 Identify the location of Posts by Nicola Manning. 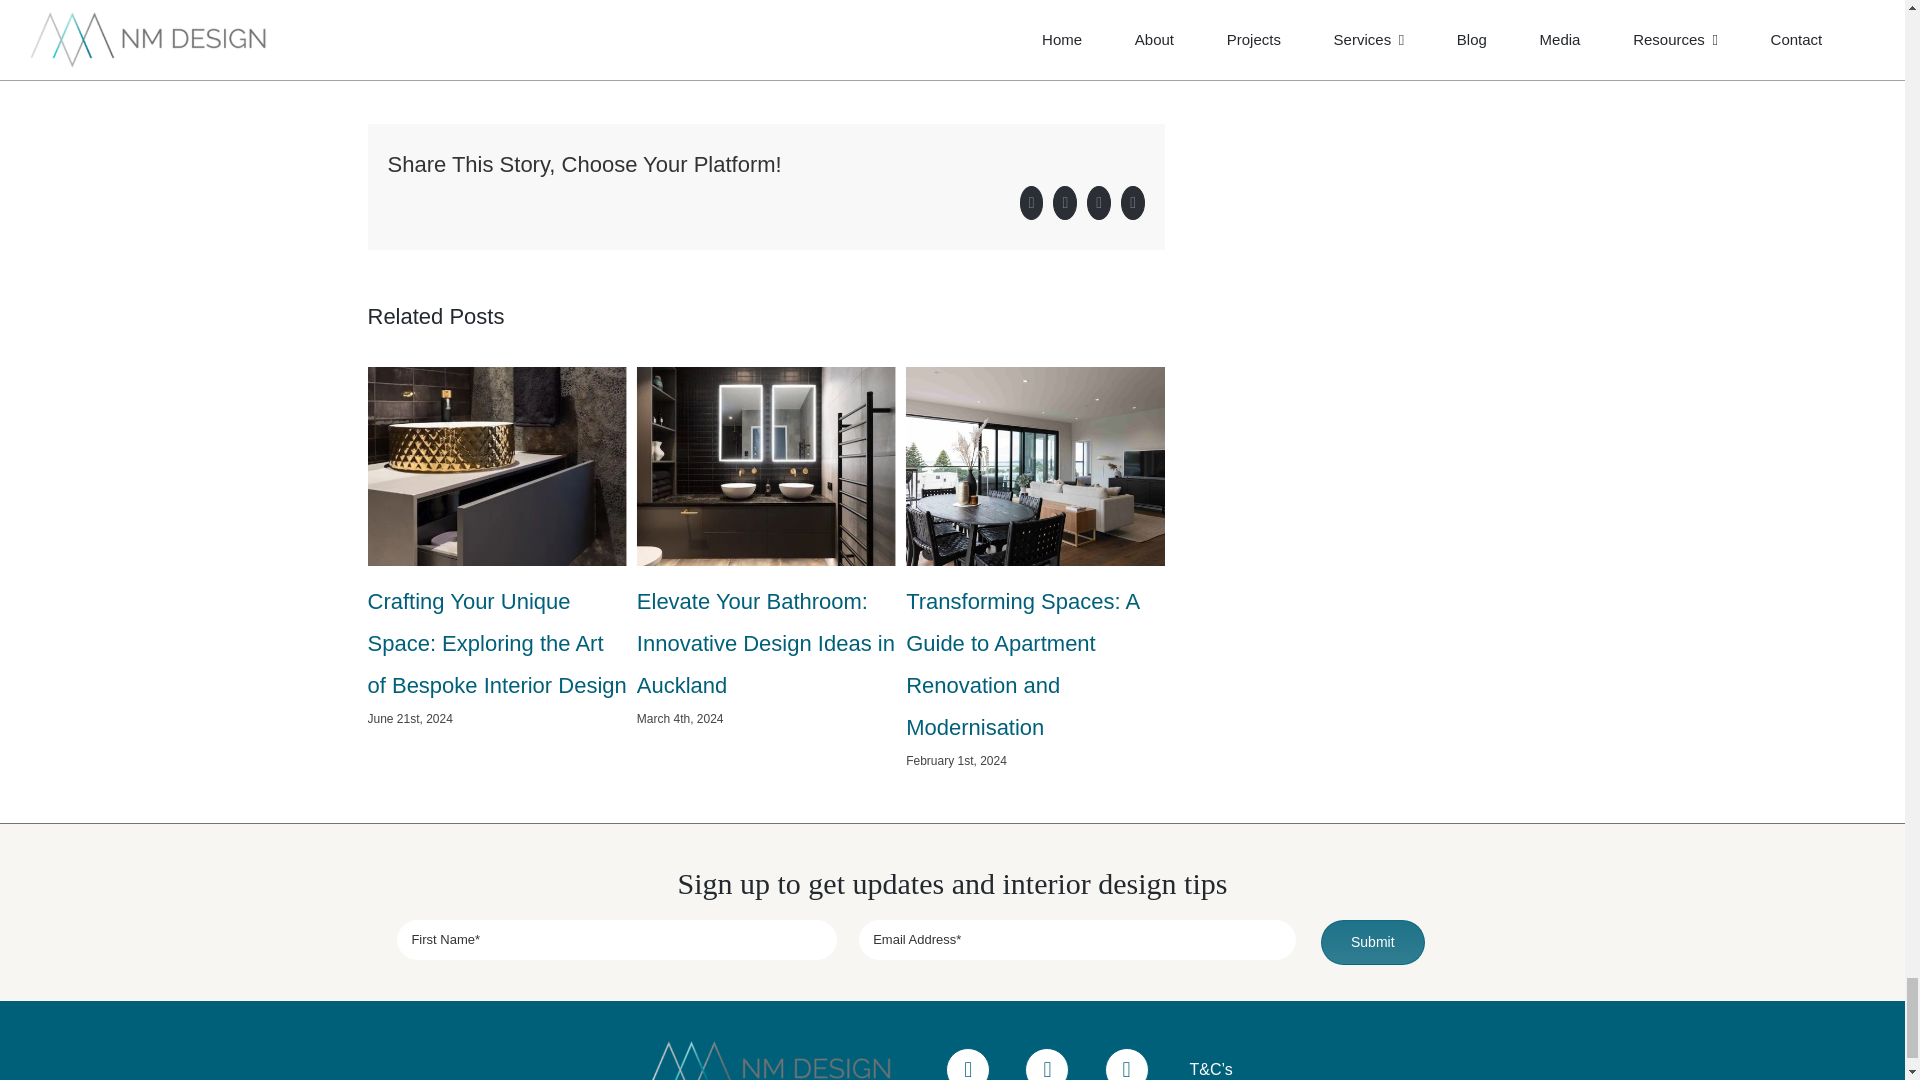
(426, 46).